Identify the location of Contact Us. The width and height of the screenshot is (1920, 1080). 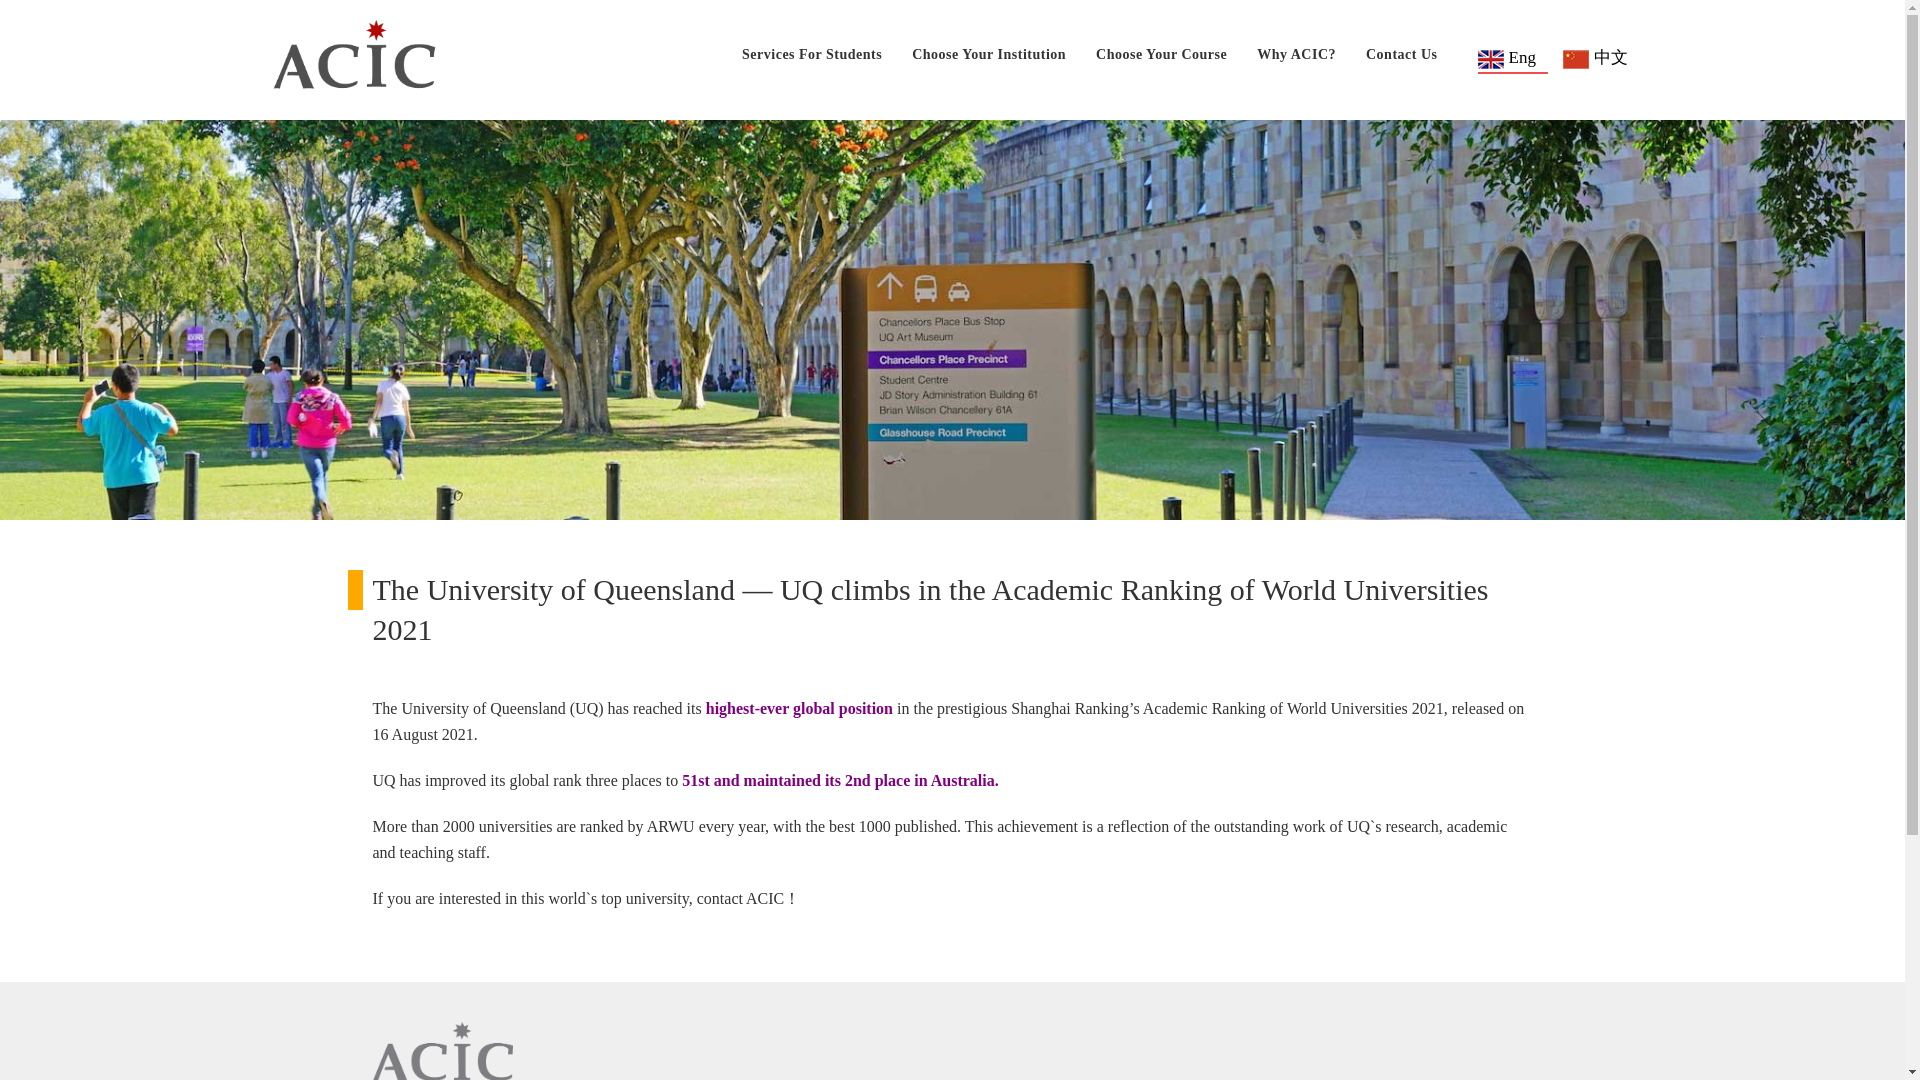
(1402, 55).